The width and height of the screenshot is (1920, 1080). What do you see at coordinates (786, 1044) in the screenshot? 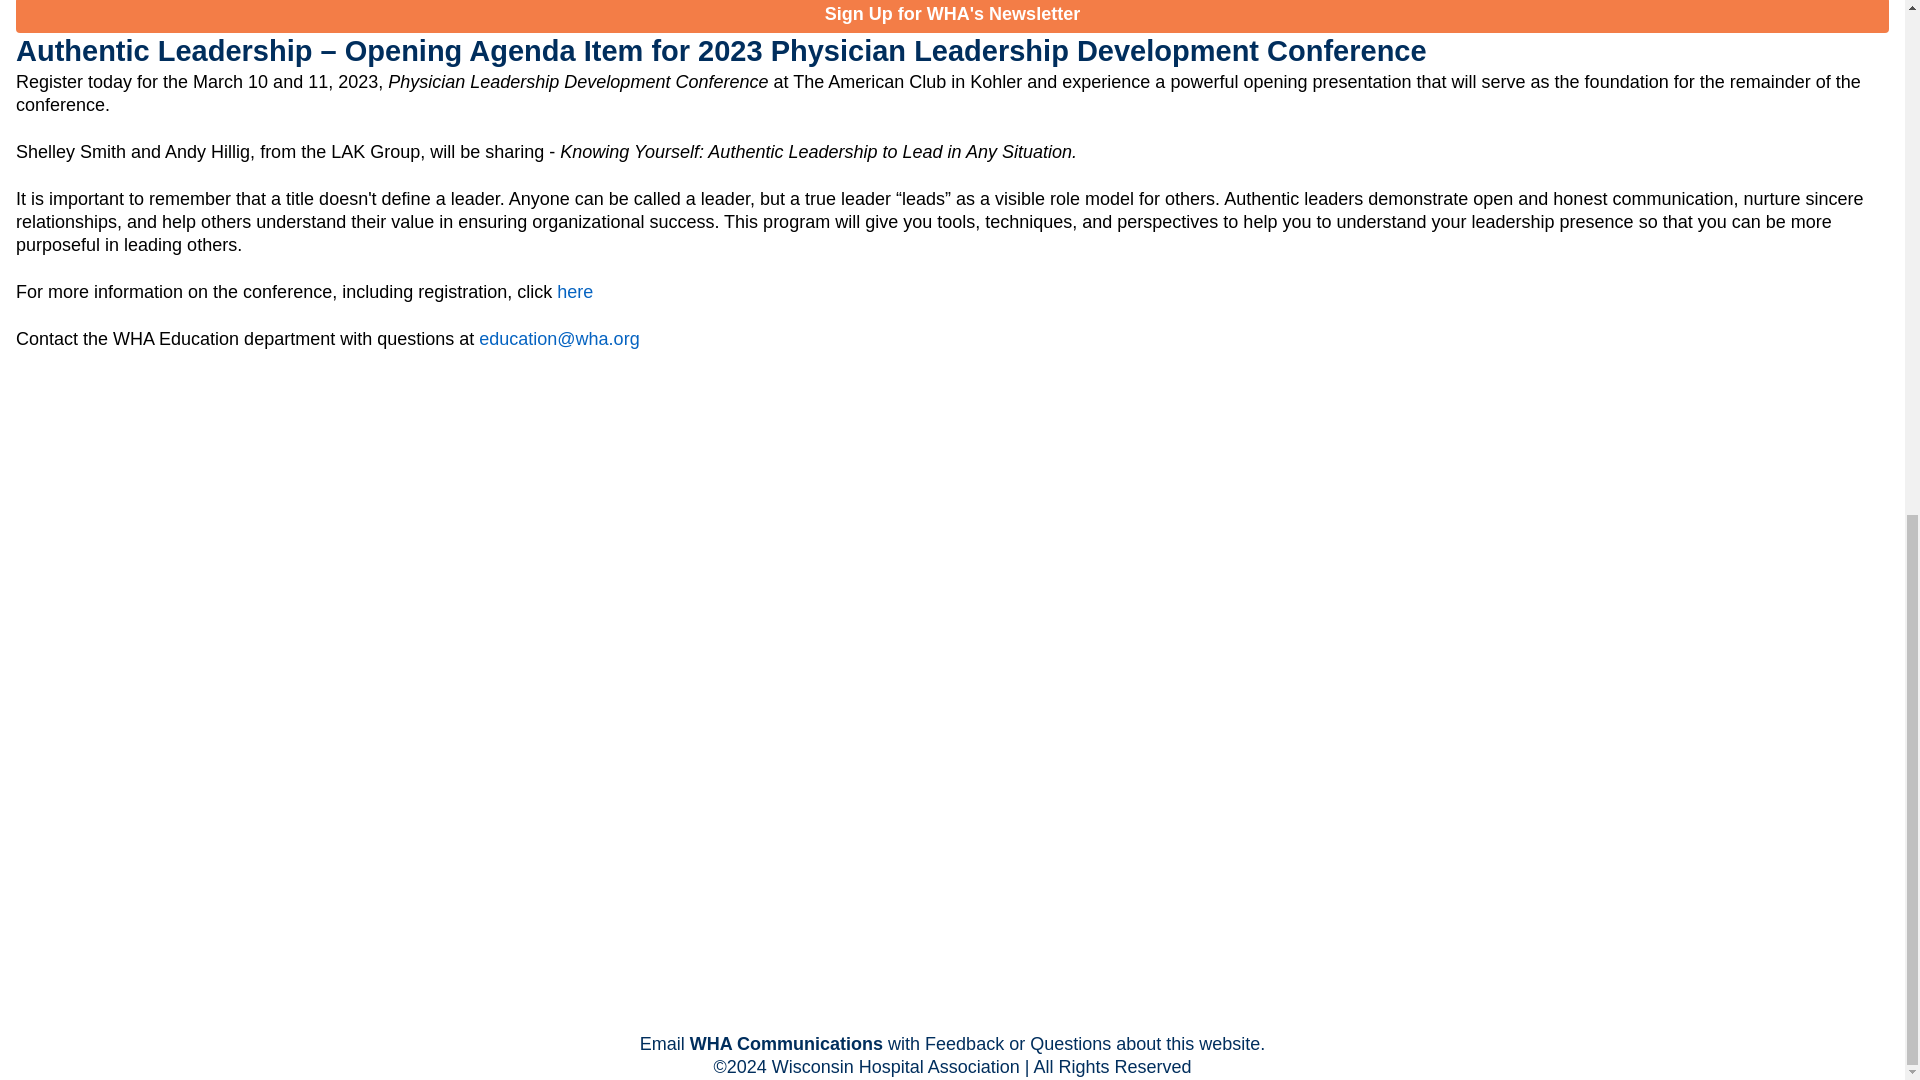
I see `WHA Communications` at bounding box center [786, 1044].